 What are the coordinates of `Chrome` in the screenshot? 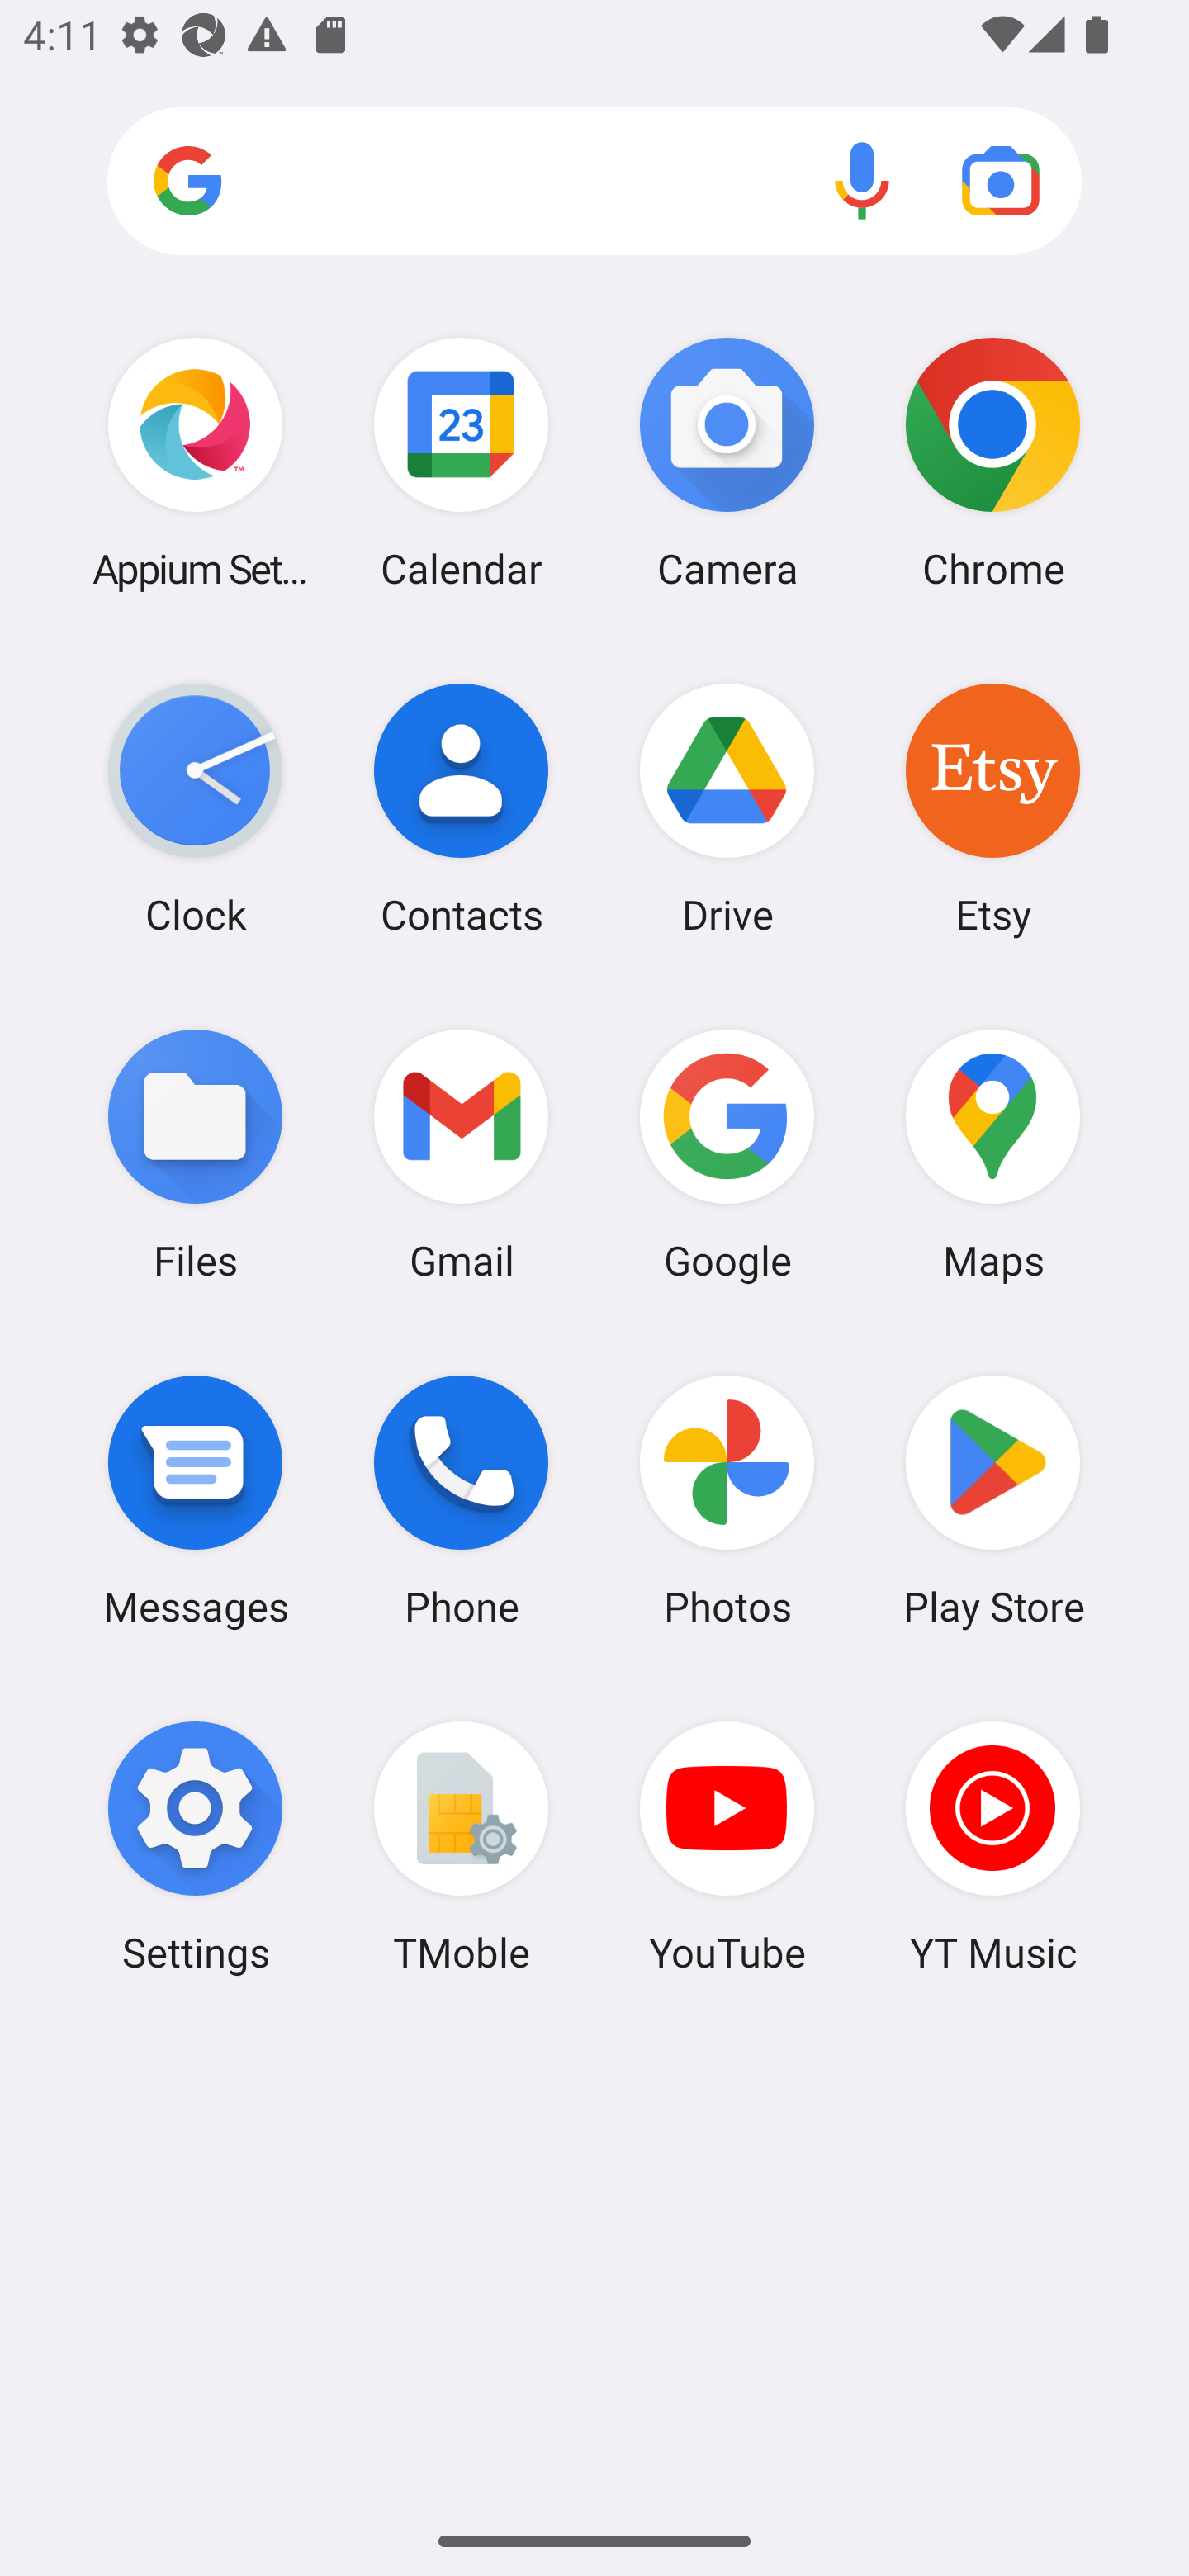 It's located at (992, 462).